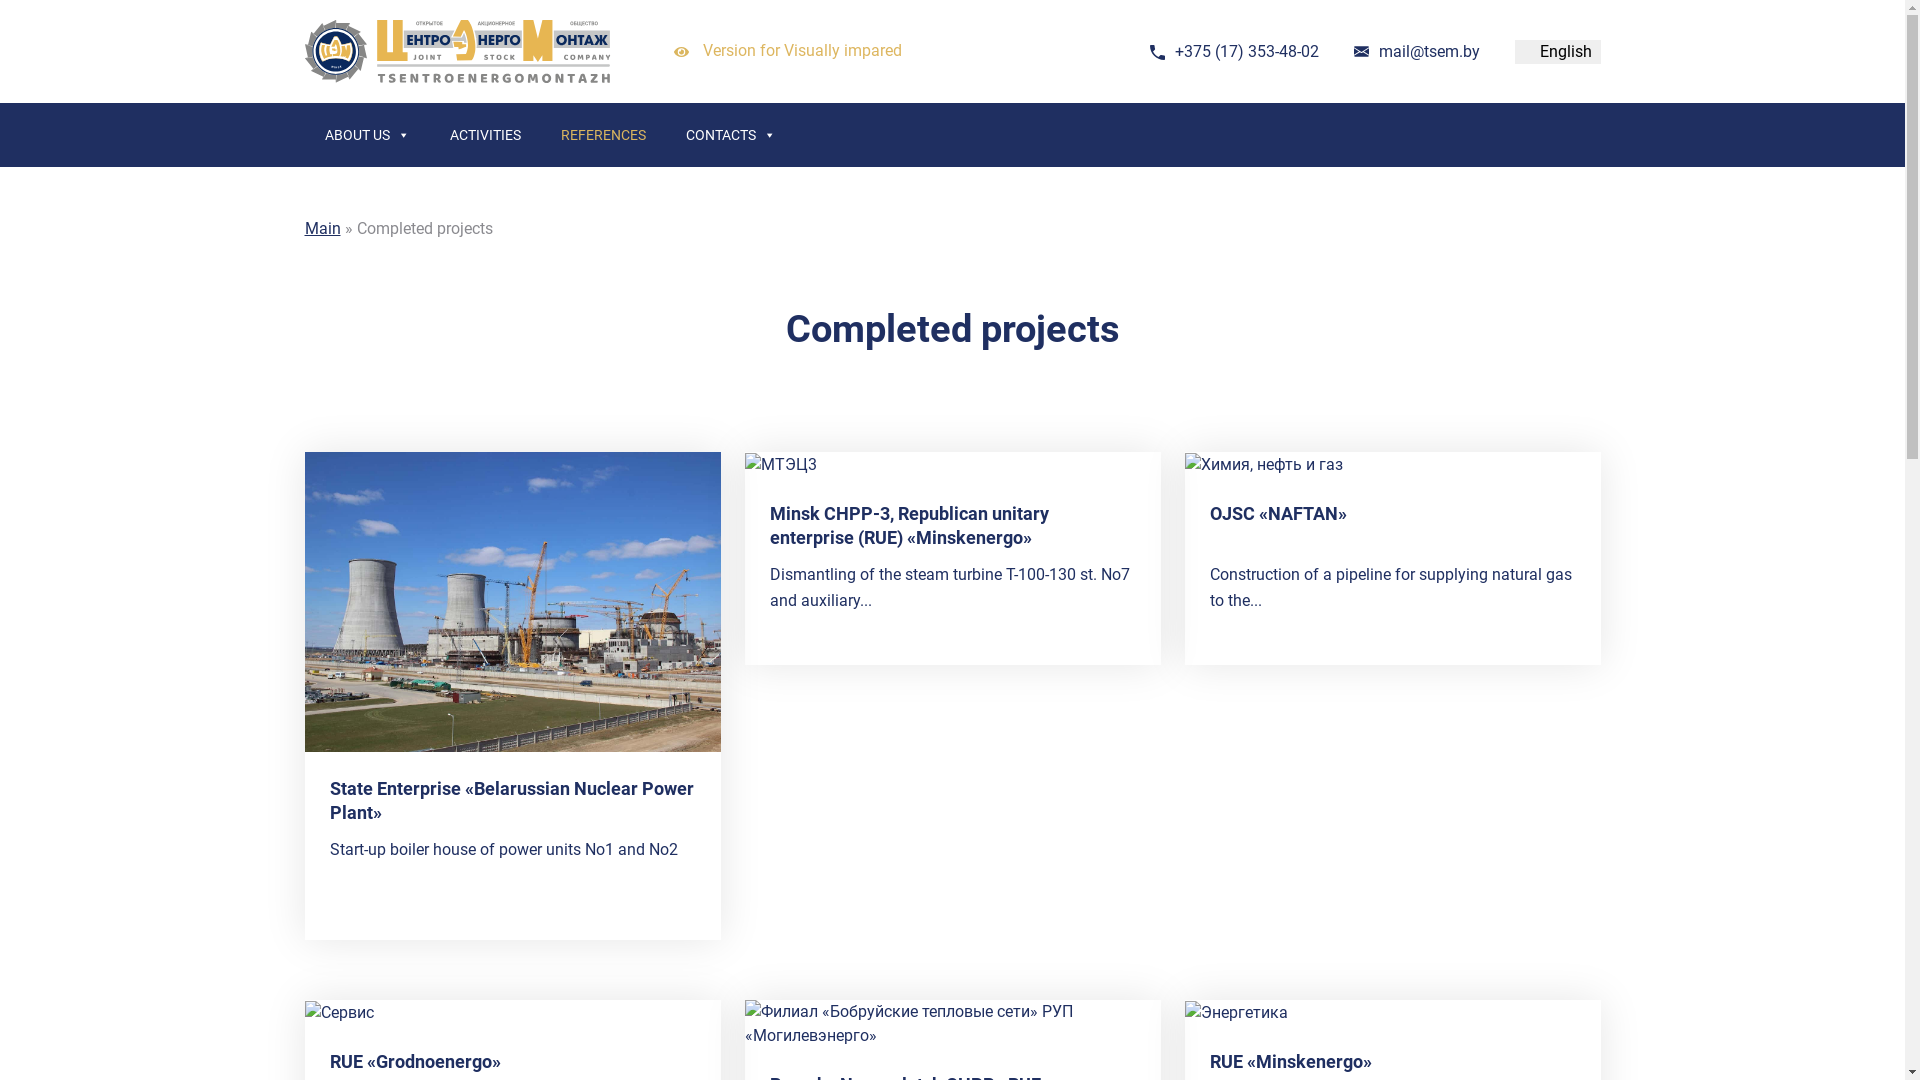 Image resolution: width=1920 pixels, height=1080 pixels. Describe the element at coordinates (366, 135) in the screenshot. I see `ABOUT US` at that location.